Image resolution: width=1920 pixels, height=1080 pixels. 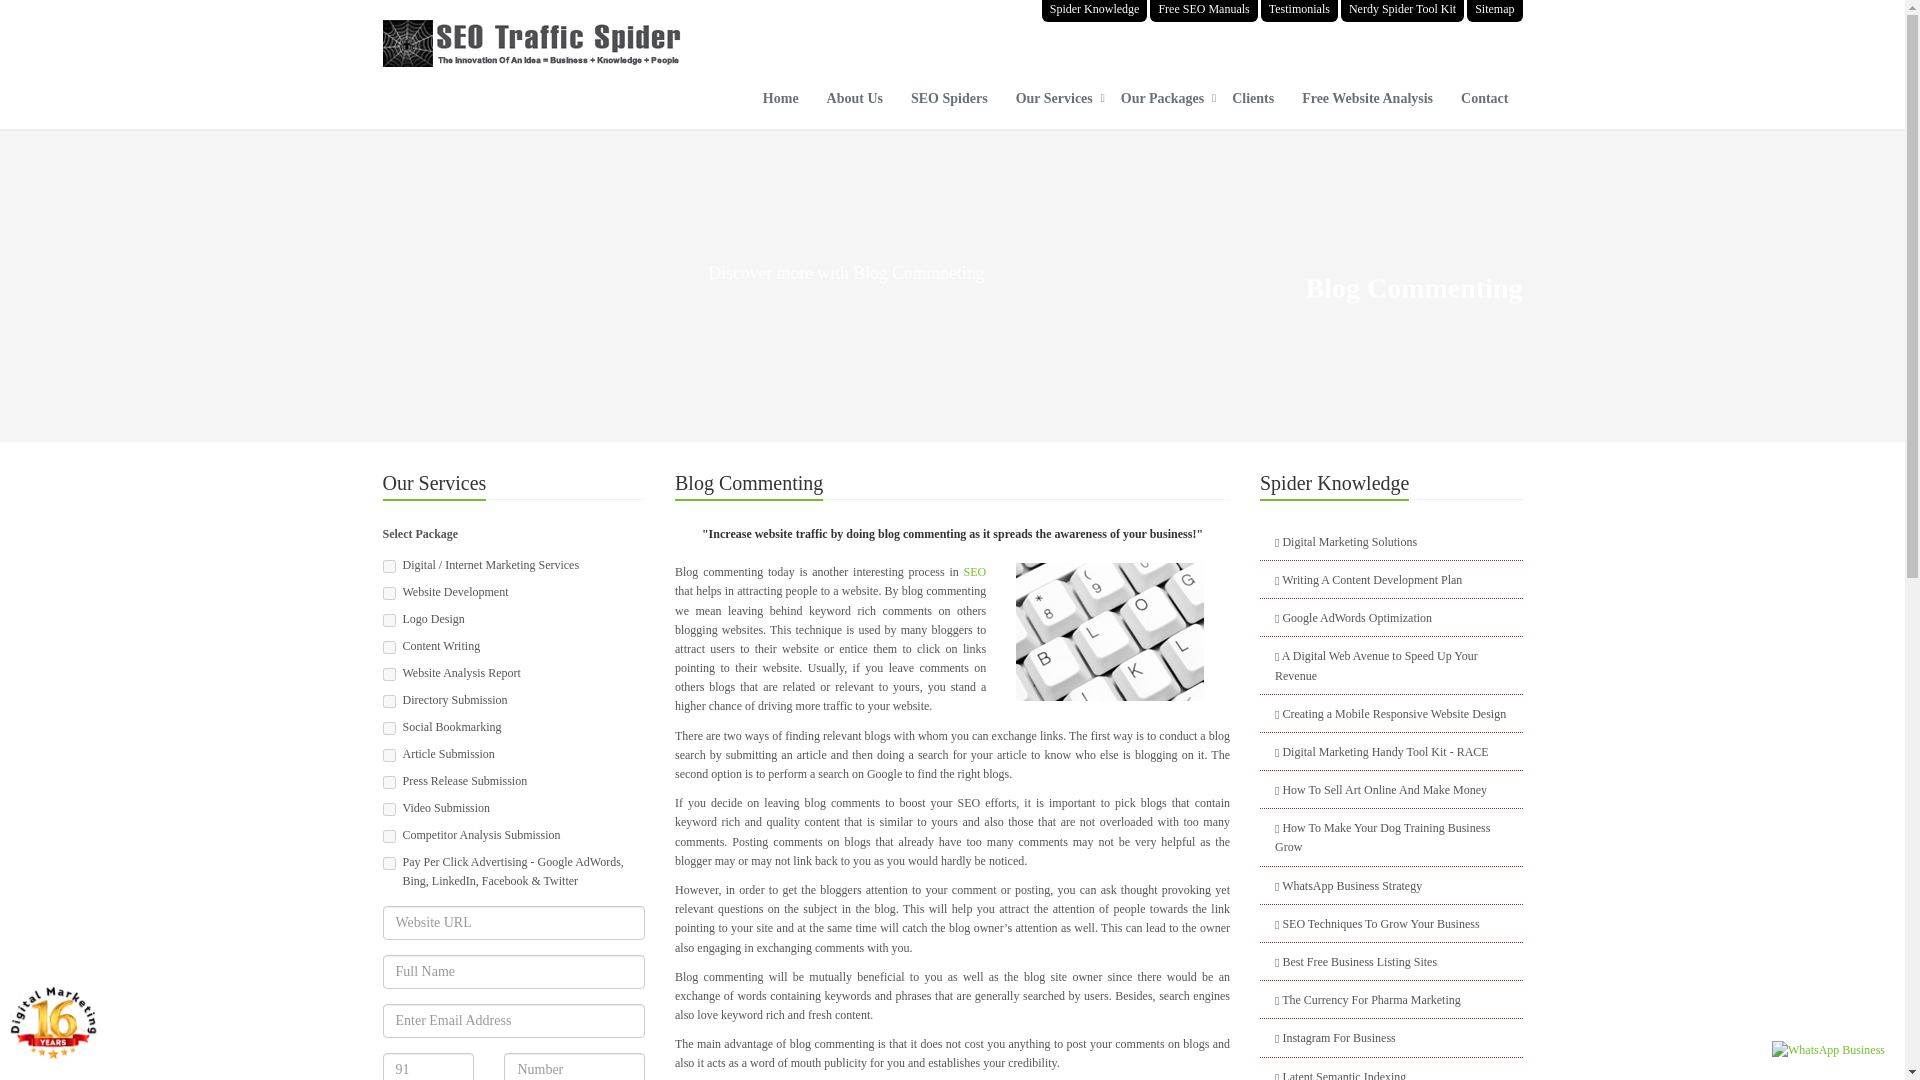 What do you see at coordinates (388, 728) in the screenshot?
I see `Social Bookmarking` at bounding box center [388, 728].